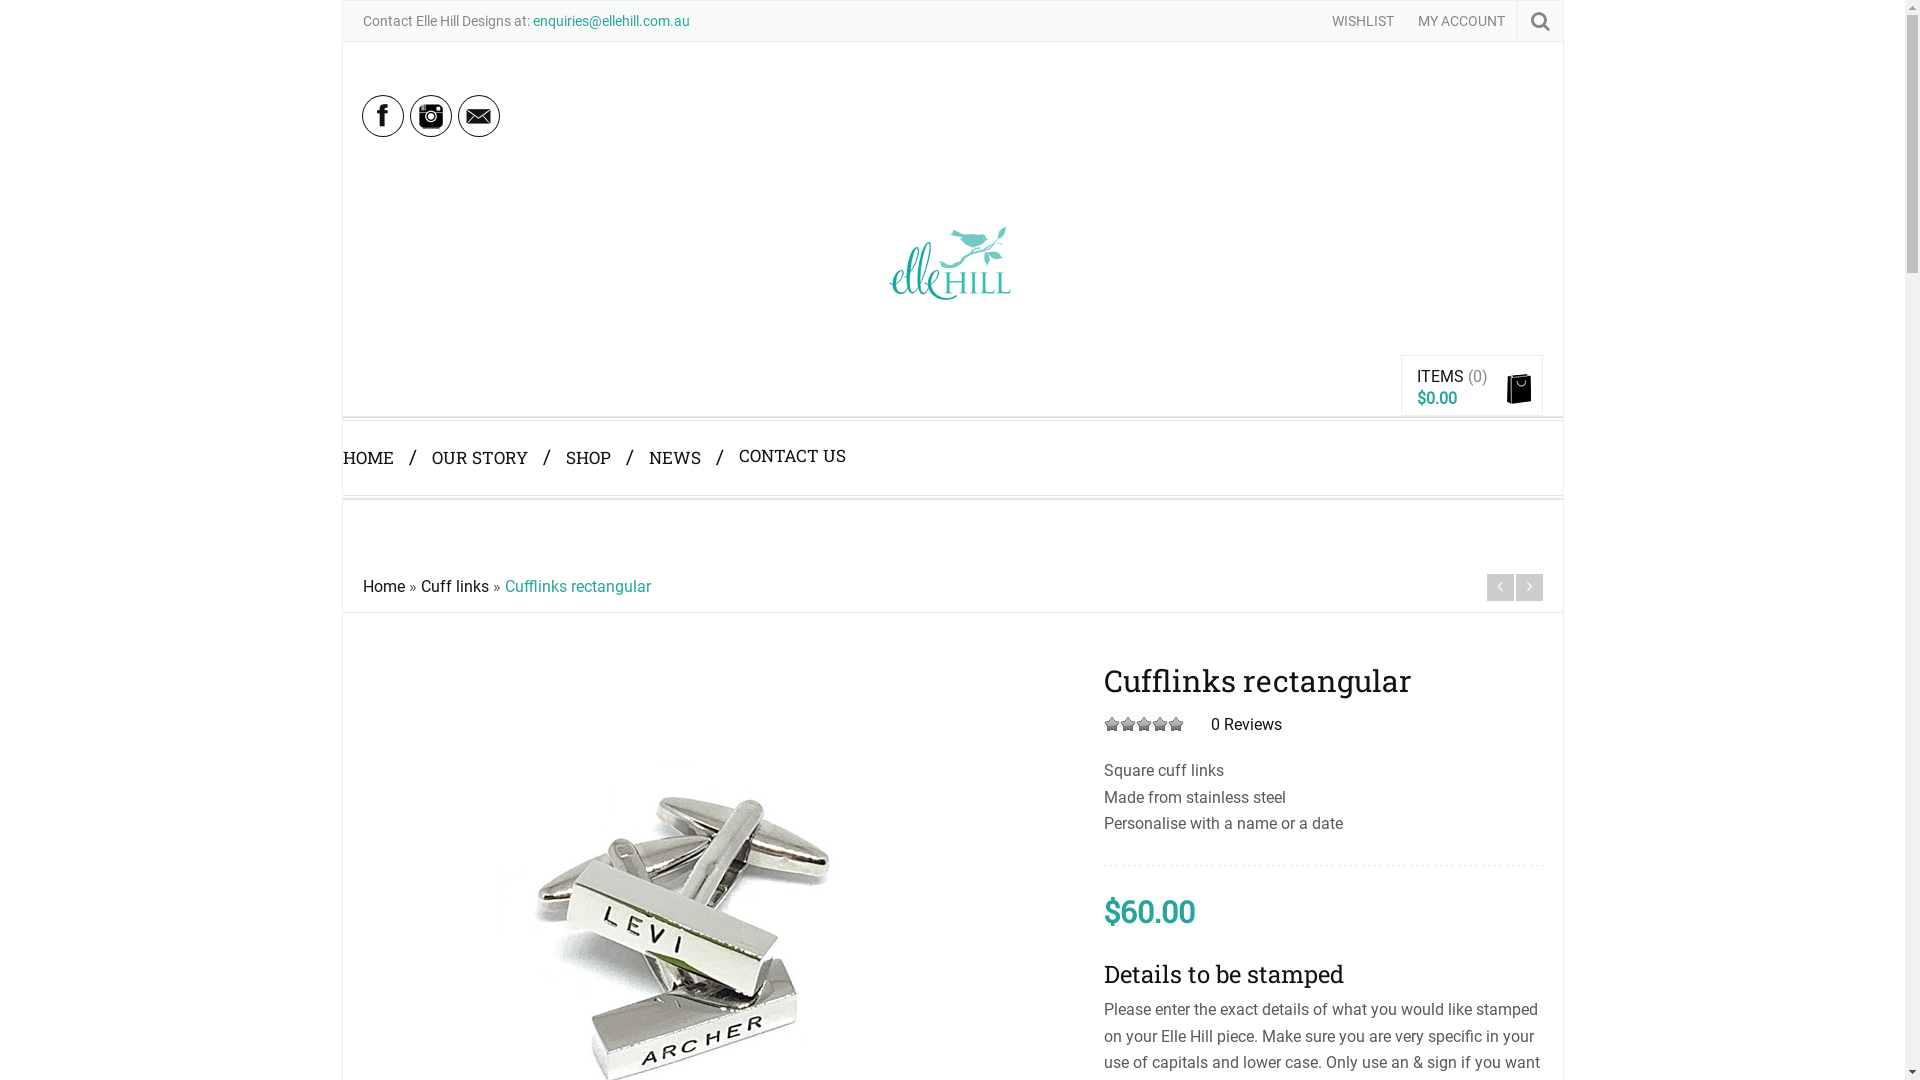 The height and width of the screenshot is (1080, 1920). What do you see at coordinates (1462, 18) in the screenshot?
I see `MY ACCOUNT` at bounding box center [1462, 18].